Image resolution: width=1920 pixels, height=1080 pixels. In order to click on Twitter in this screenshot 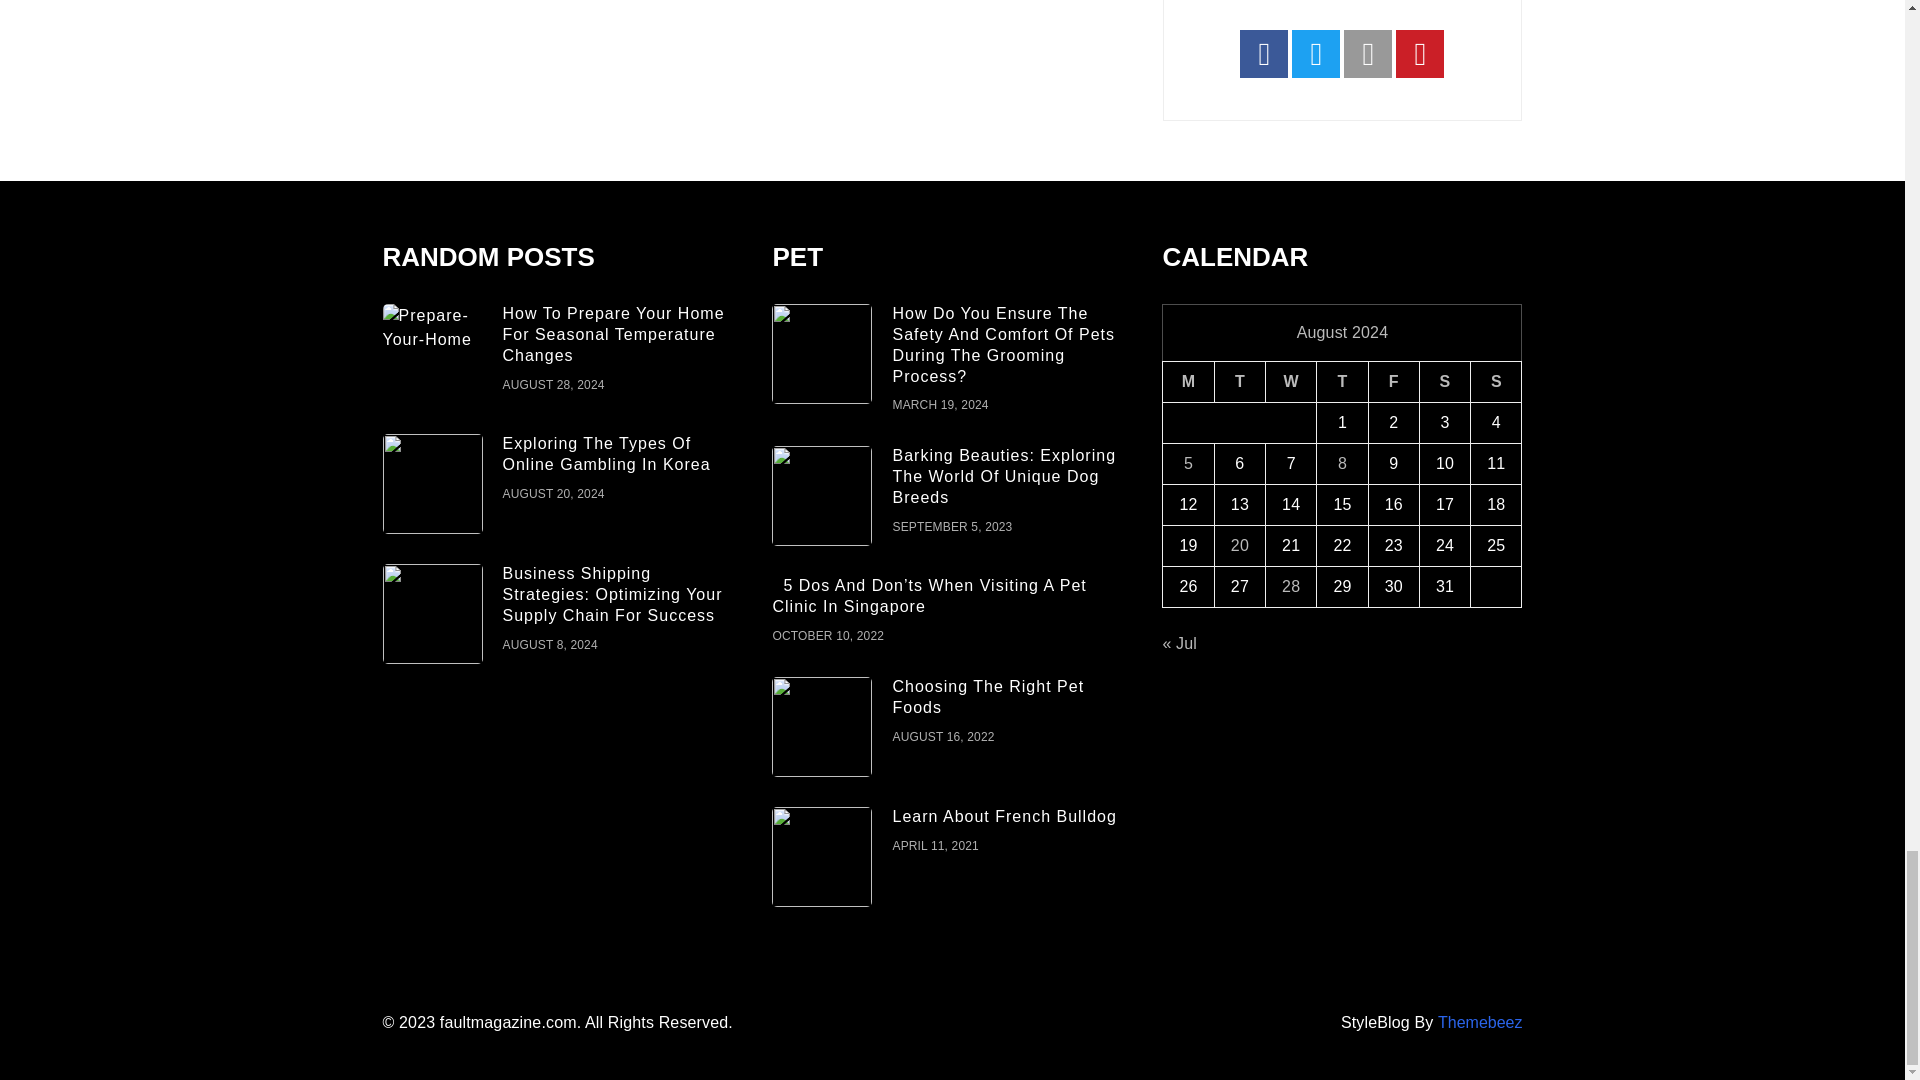, I will do `click(1316, 52)`.